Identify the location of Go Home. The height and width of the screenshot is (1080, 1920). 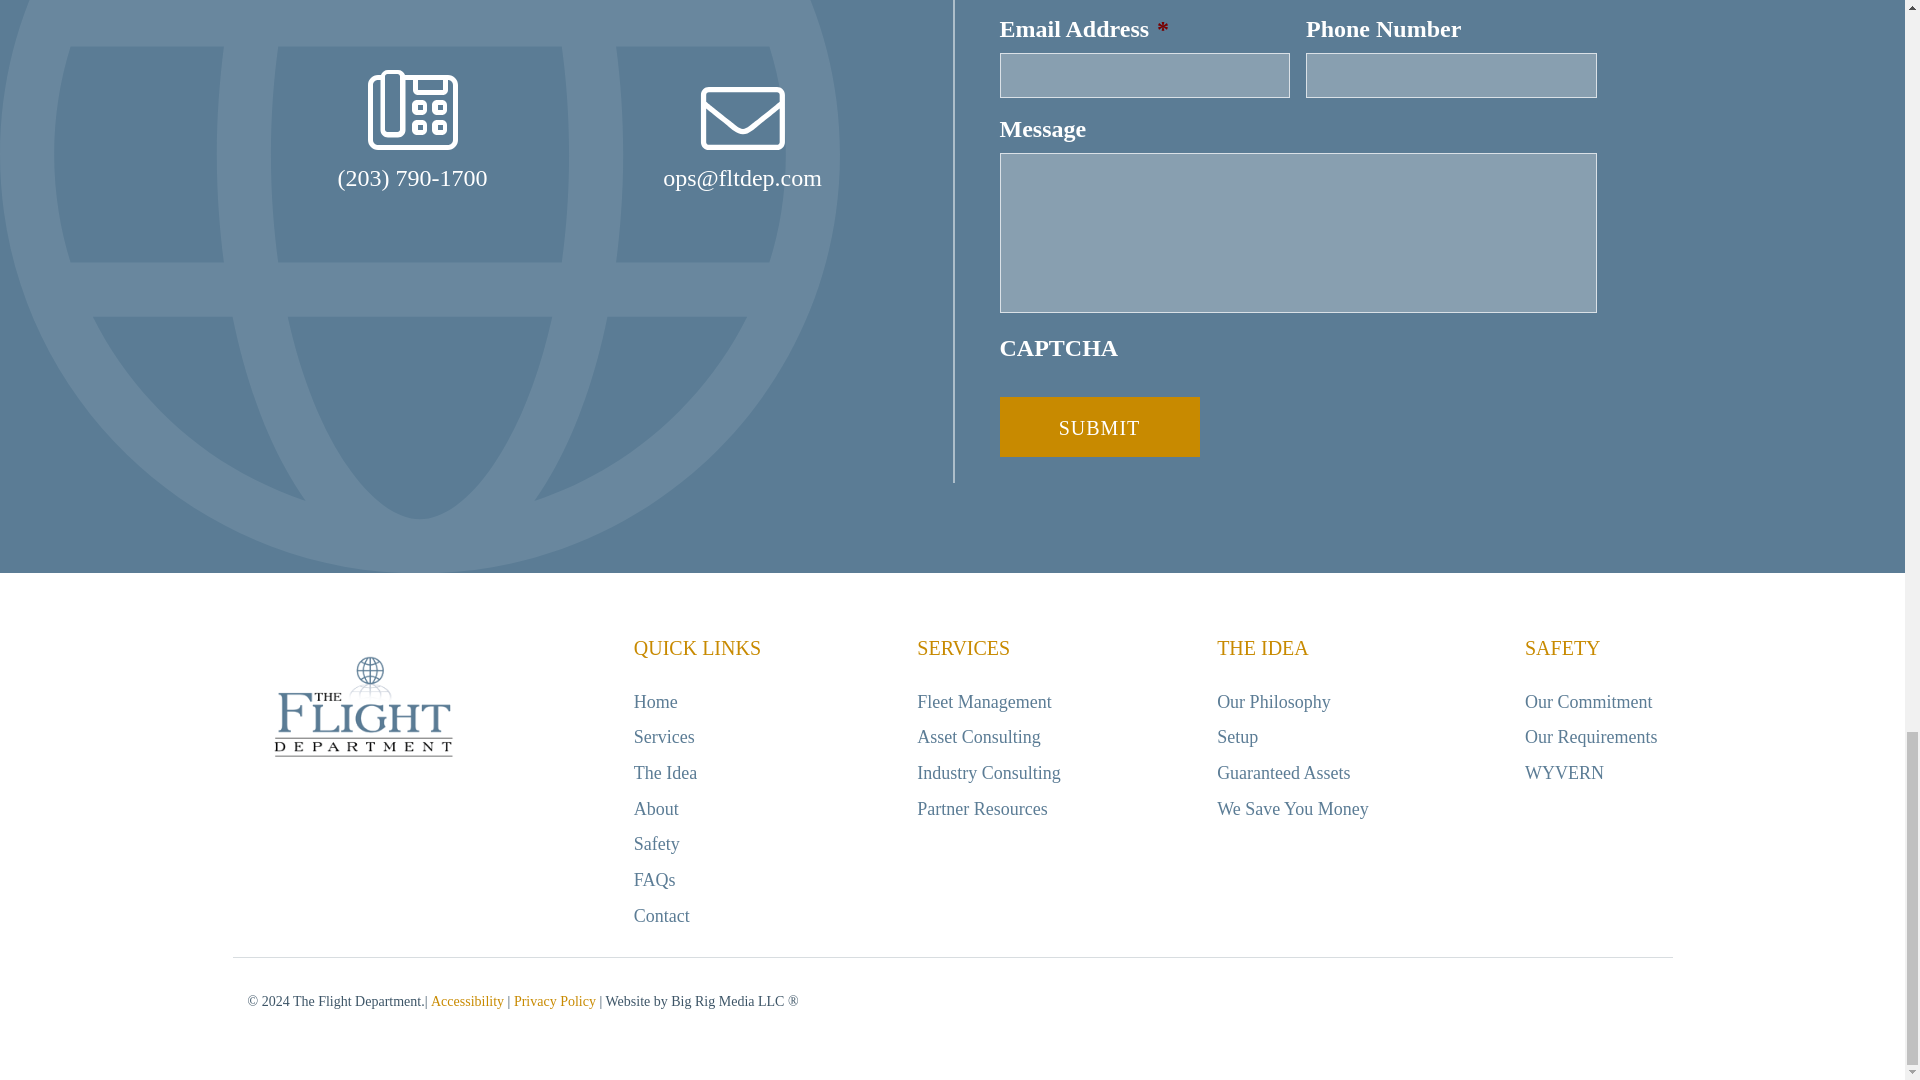
(362, 708).